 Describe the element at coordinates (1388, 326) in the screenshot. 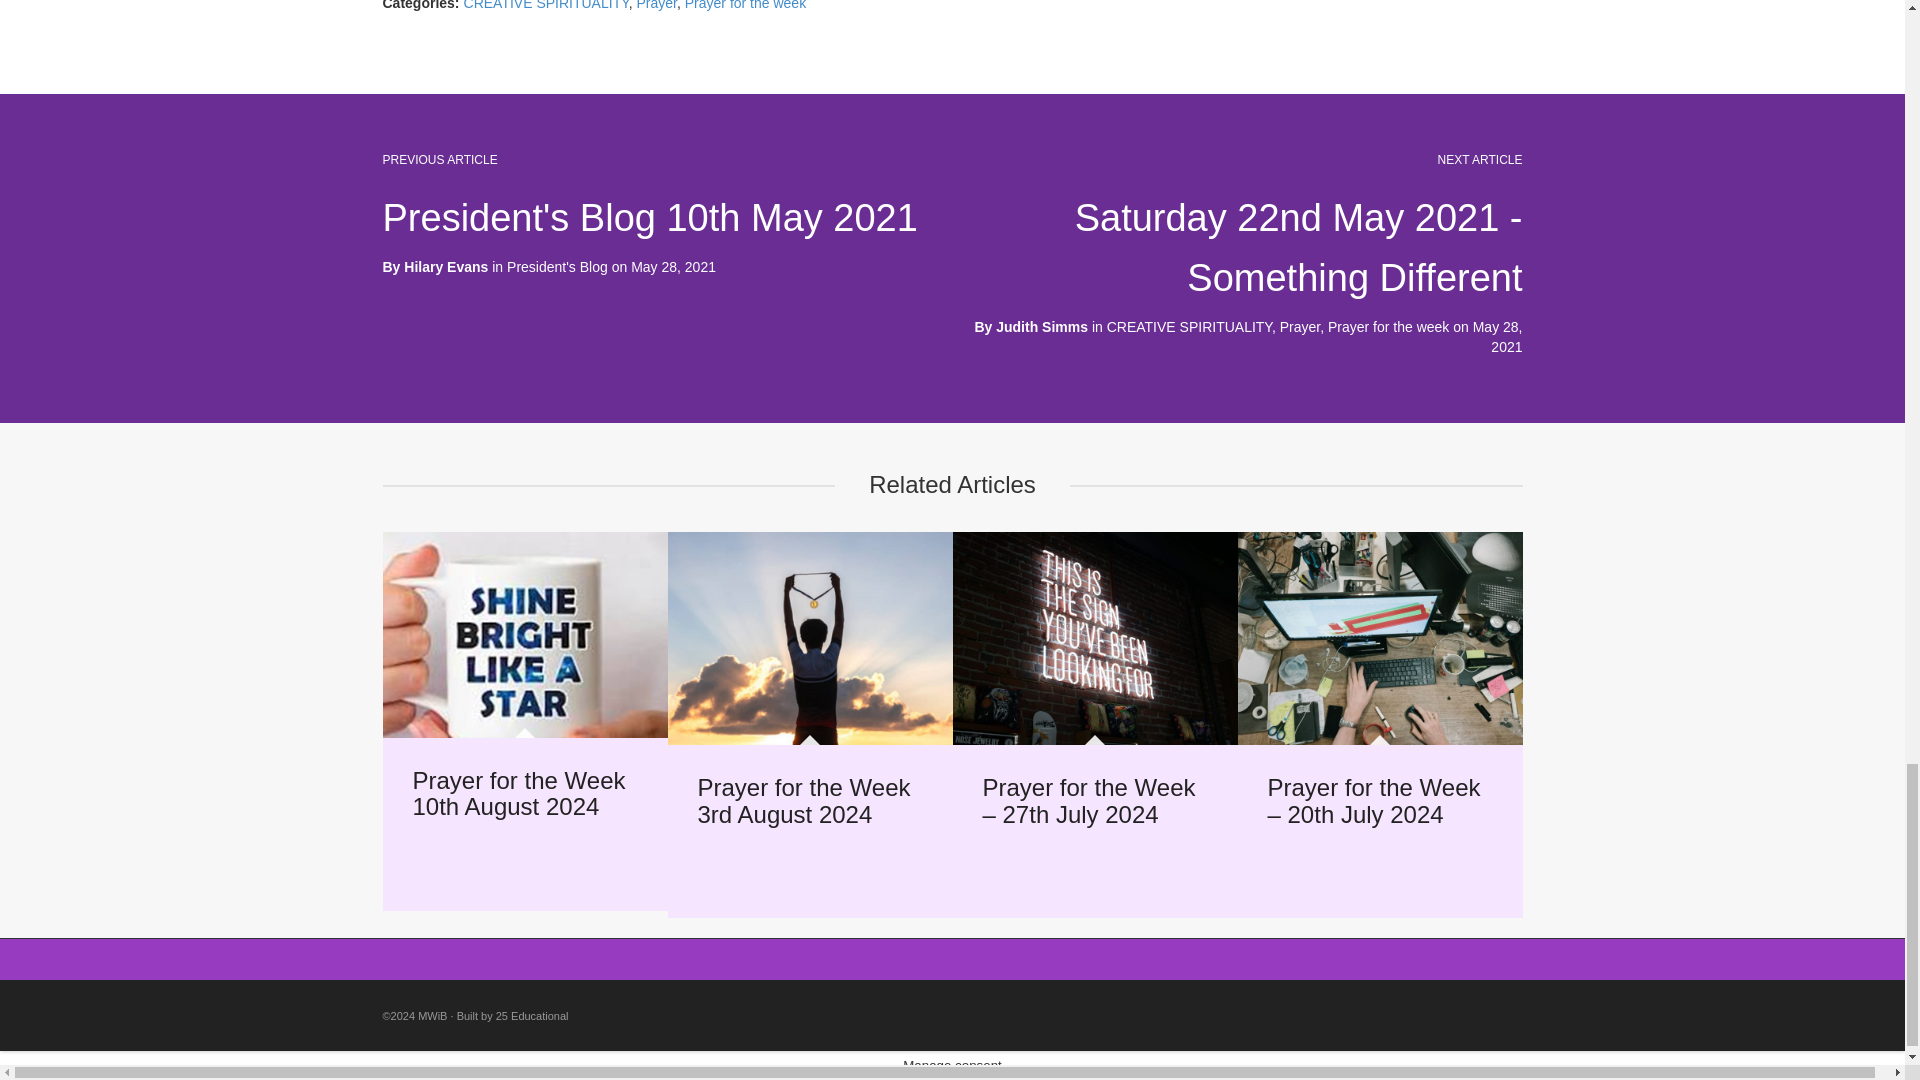

I see `Prayer for the week` at that location.